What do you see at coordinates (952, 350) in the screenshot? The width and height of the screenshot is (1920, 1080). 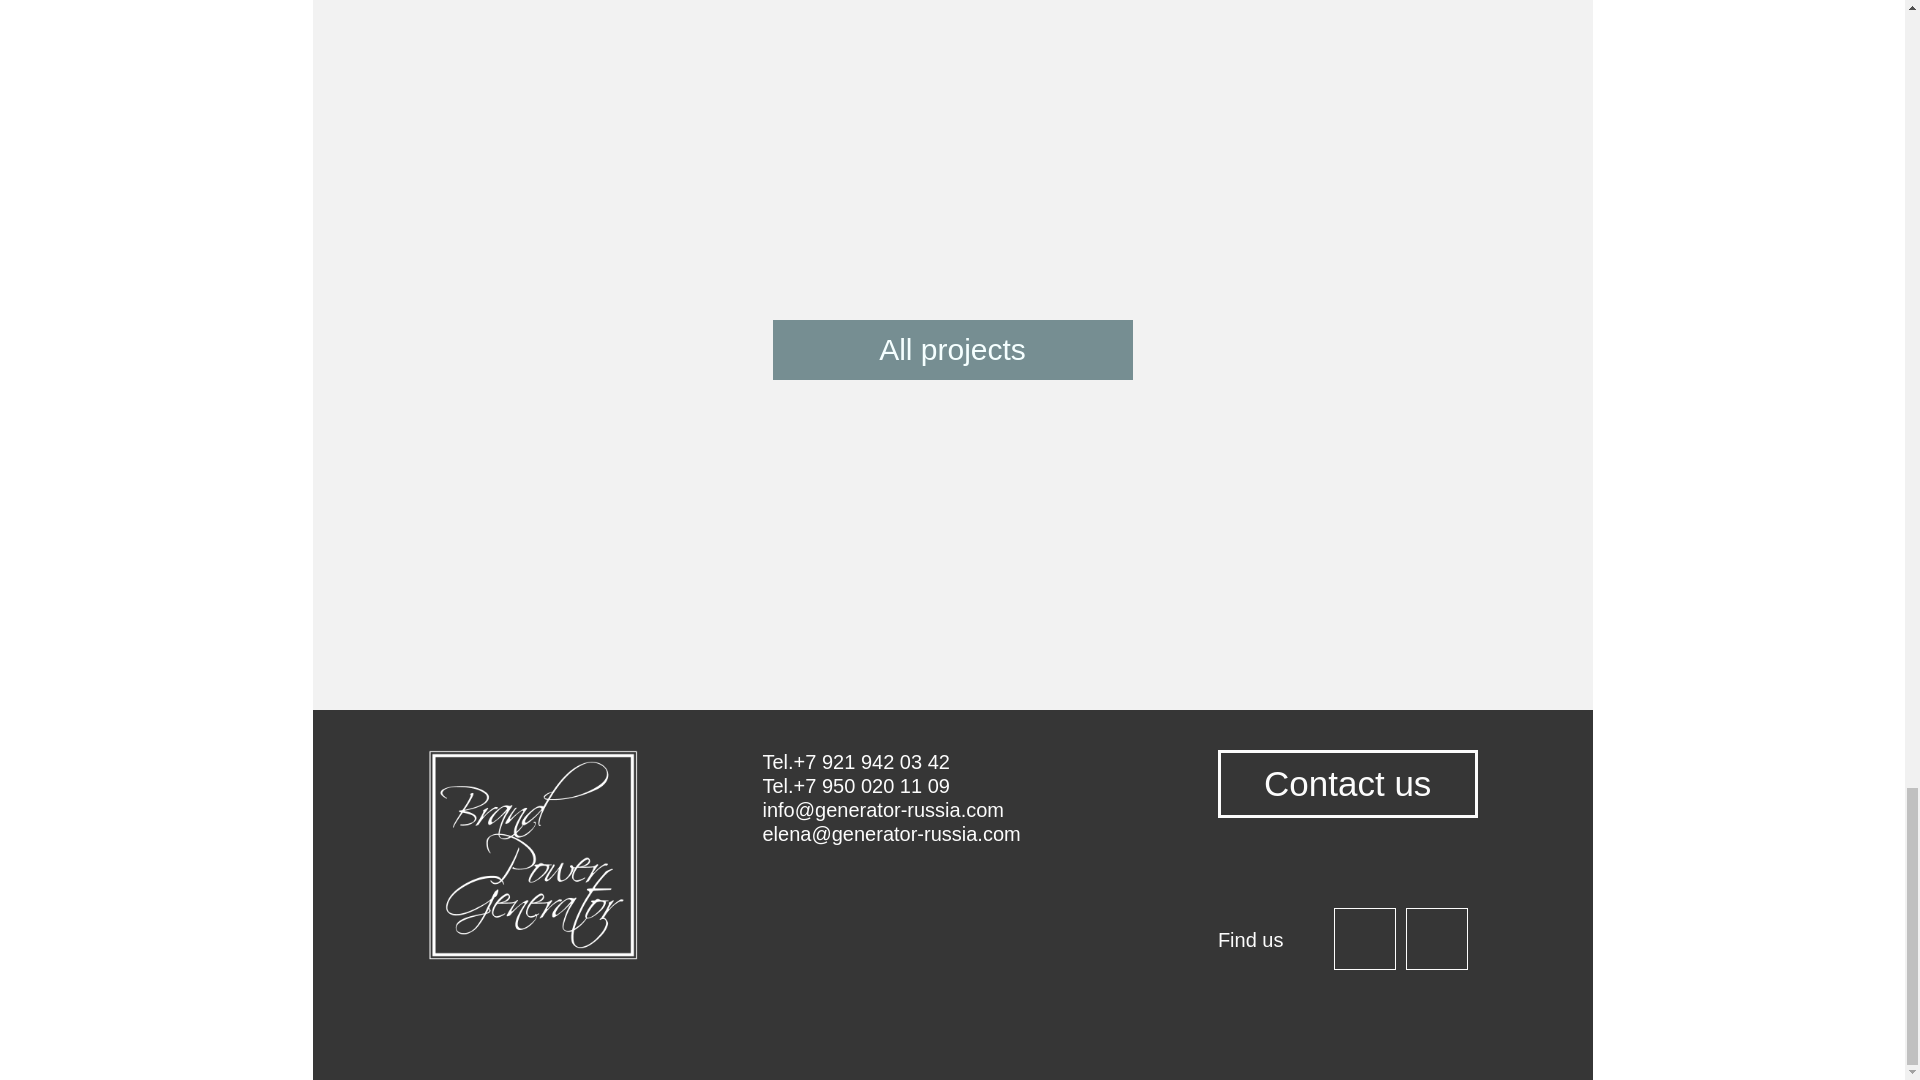 I see `All projects` at bounding box center [952, 350].